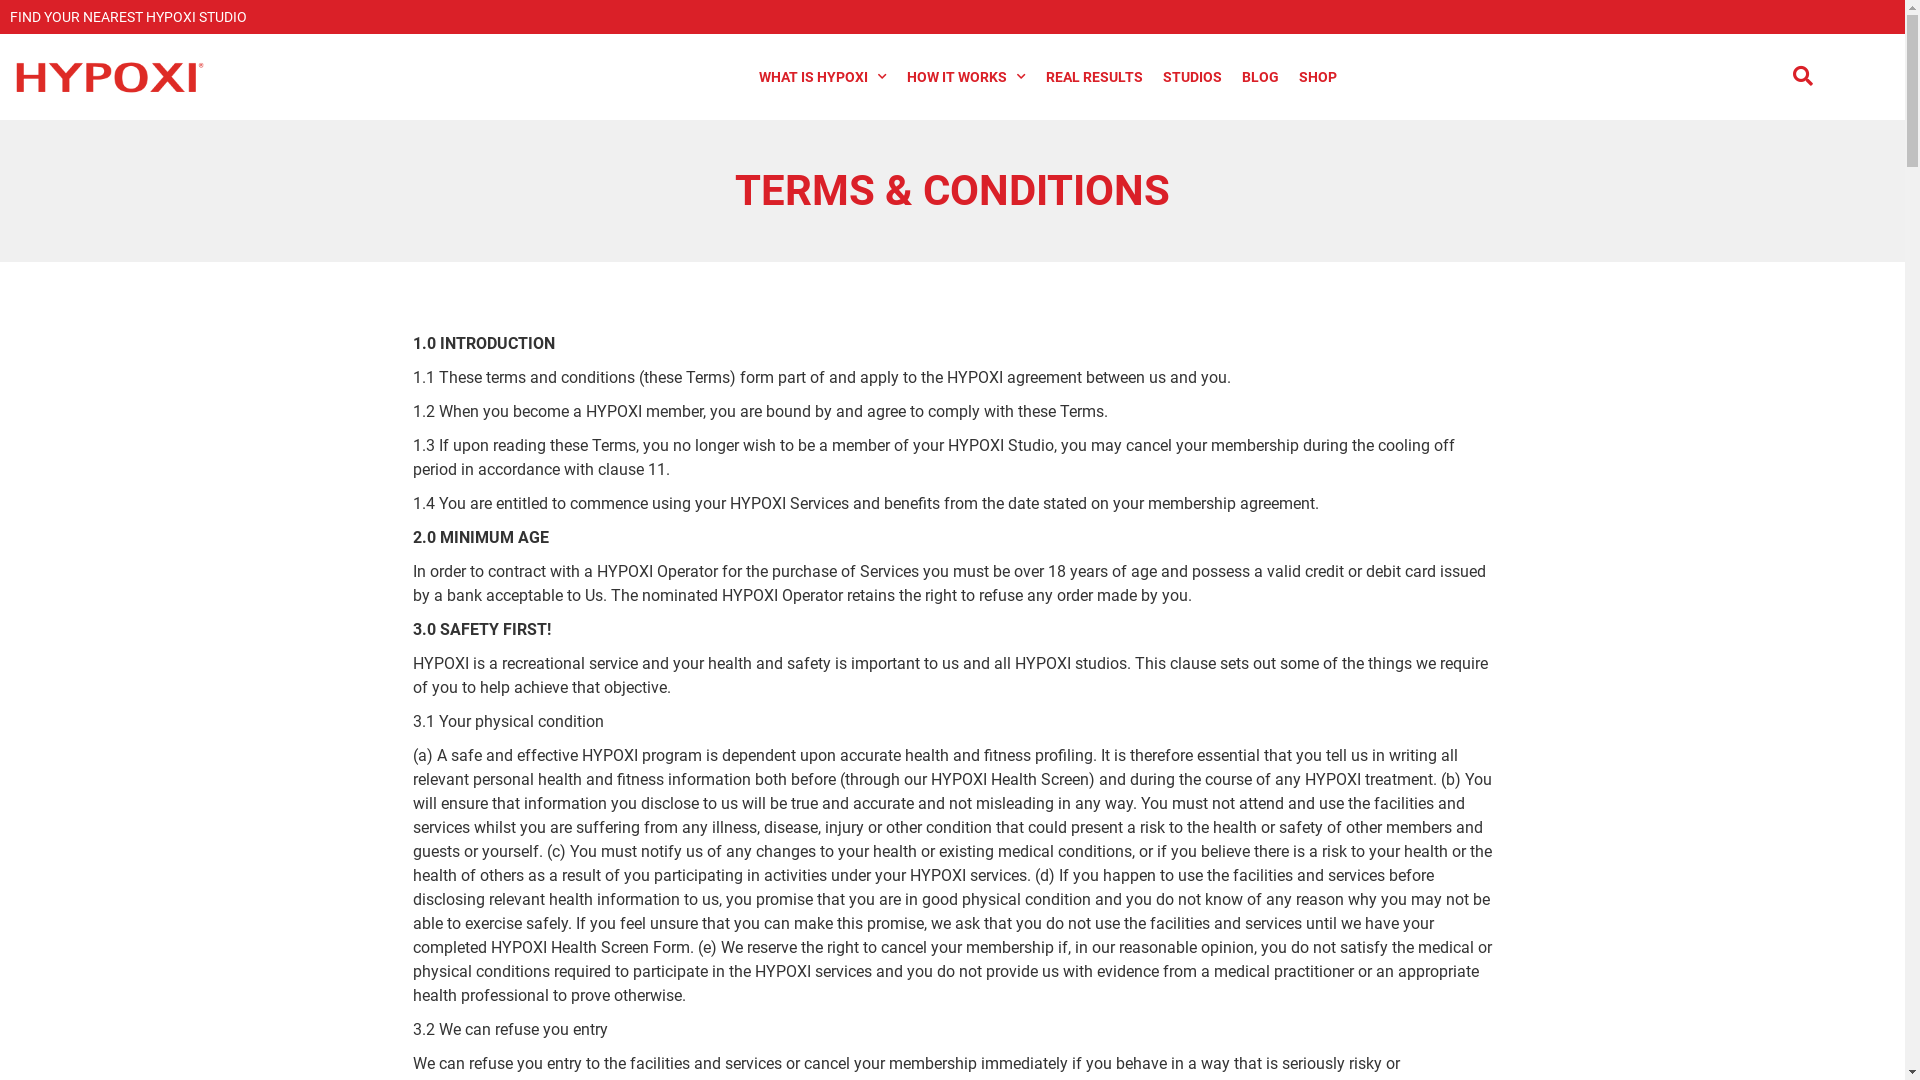 This screenshot has height=1080, width=1920. I want to click on STUDIOS, so click(1192, 77).